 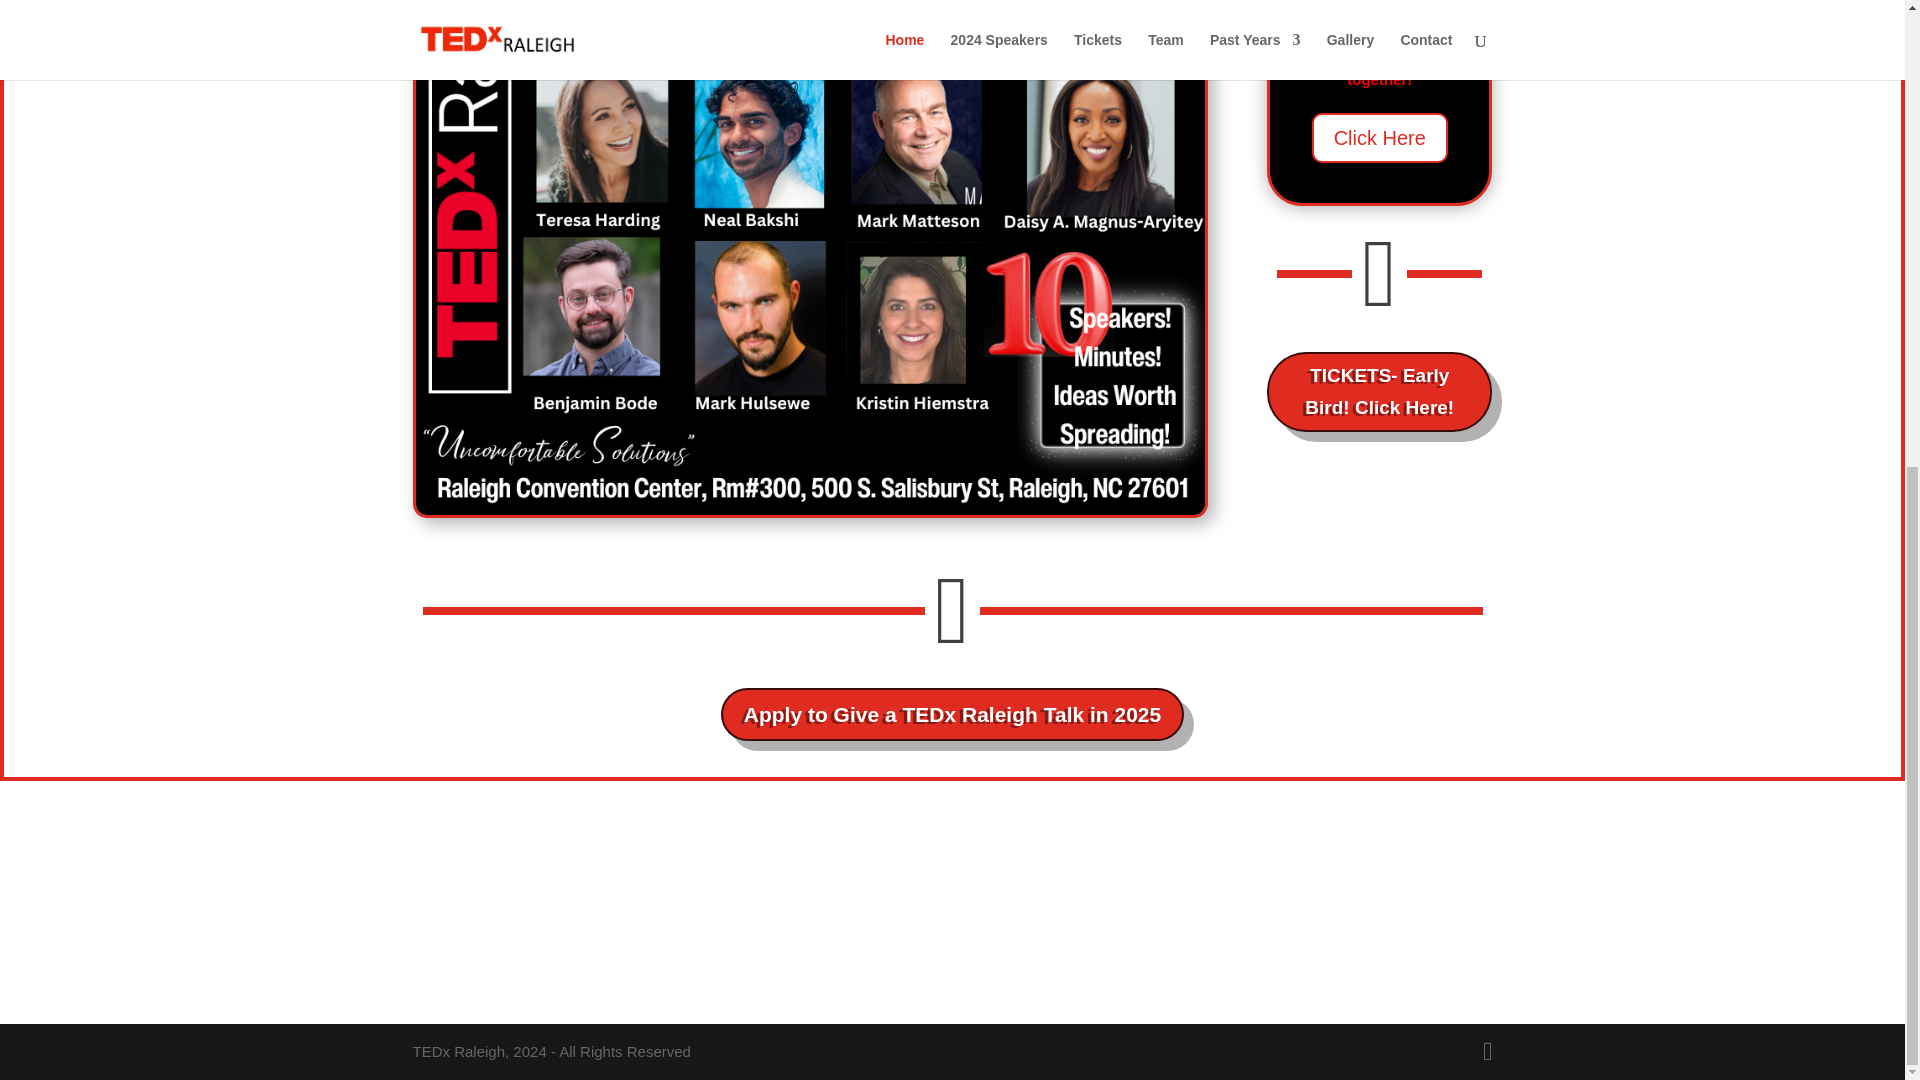 I want to click on Click Here, so click(x=1379, y=138).